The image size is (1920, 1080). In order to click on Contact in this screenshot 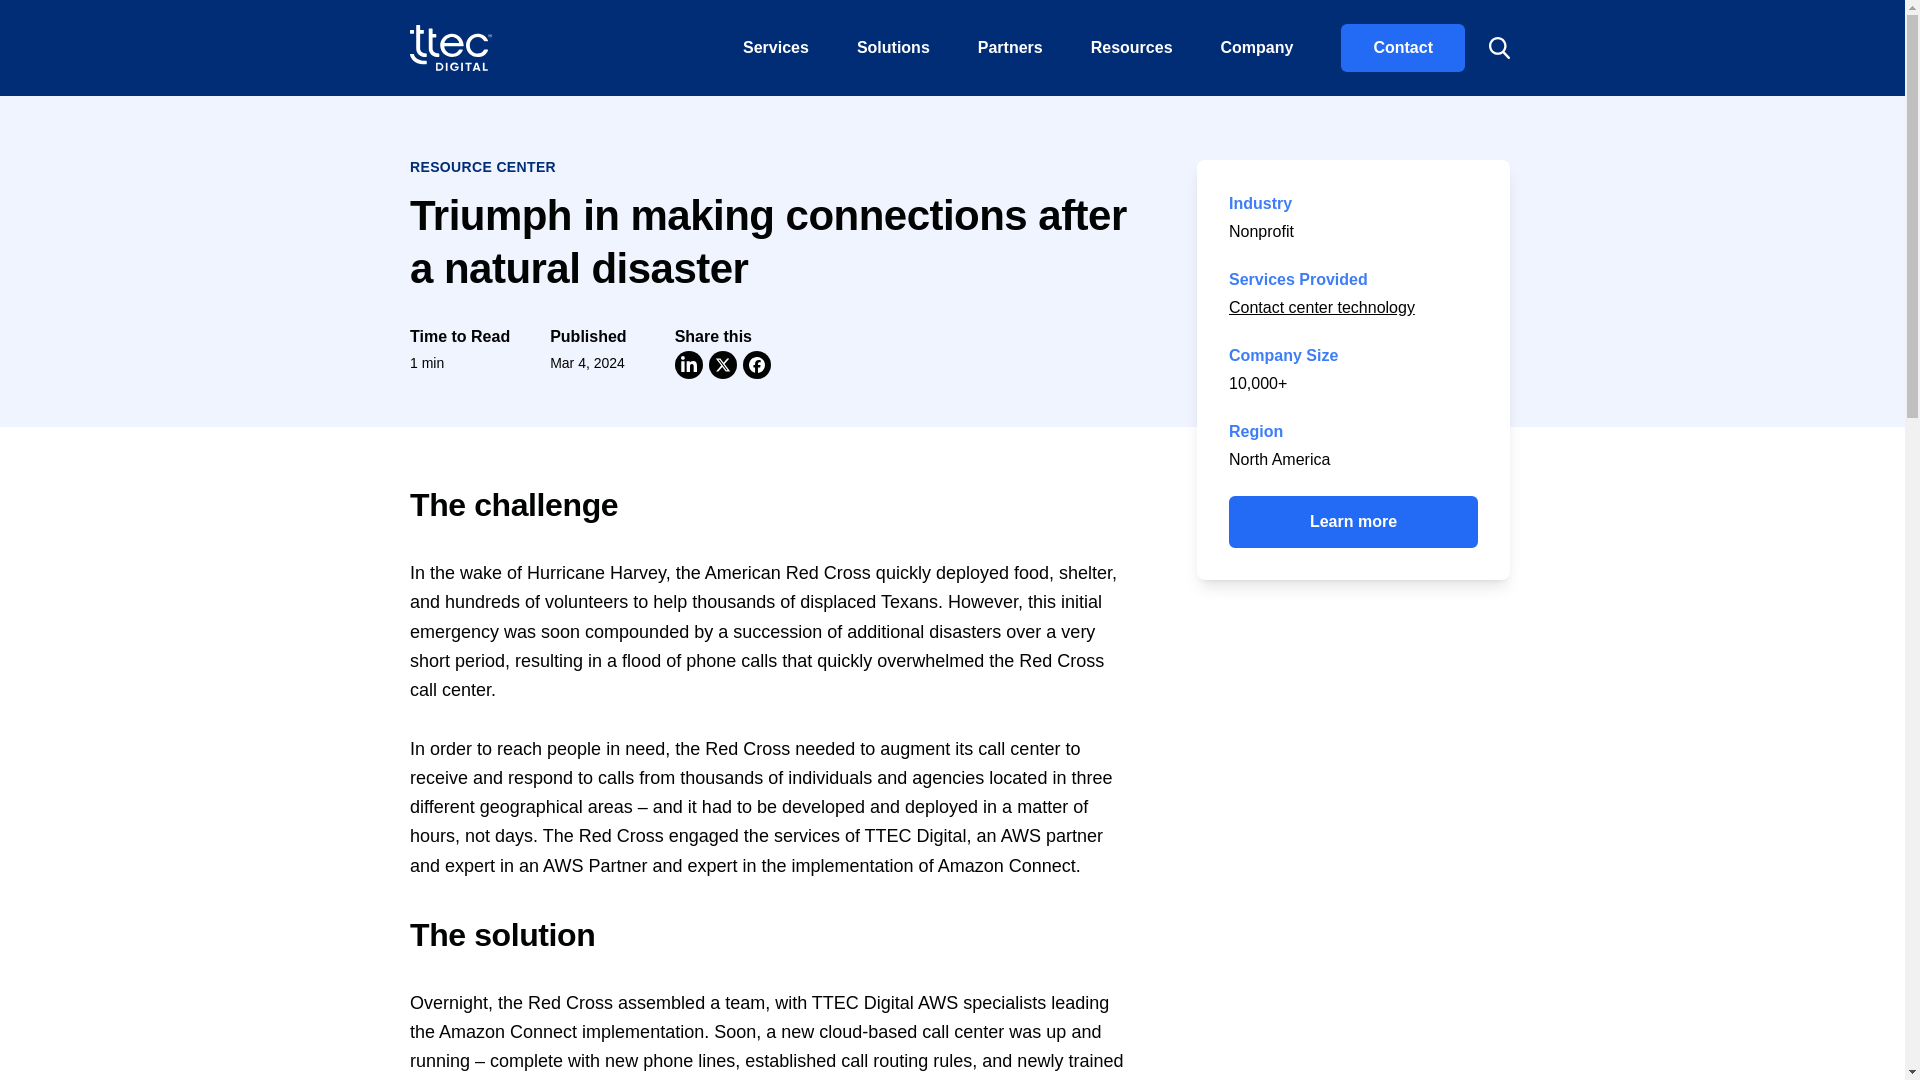, I will do `click(1402, 48)`.